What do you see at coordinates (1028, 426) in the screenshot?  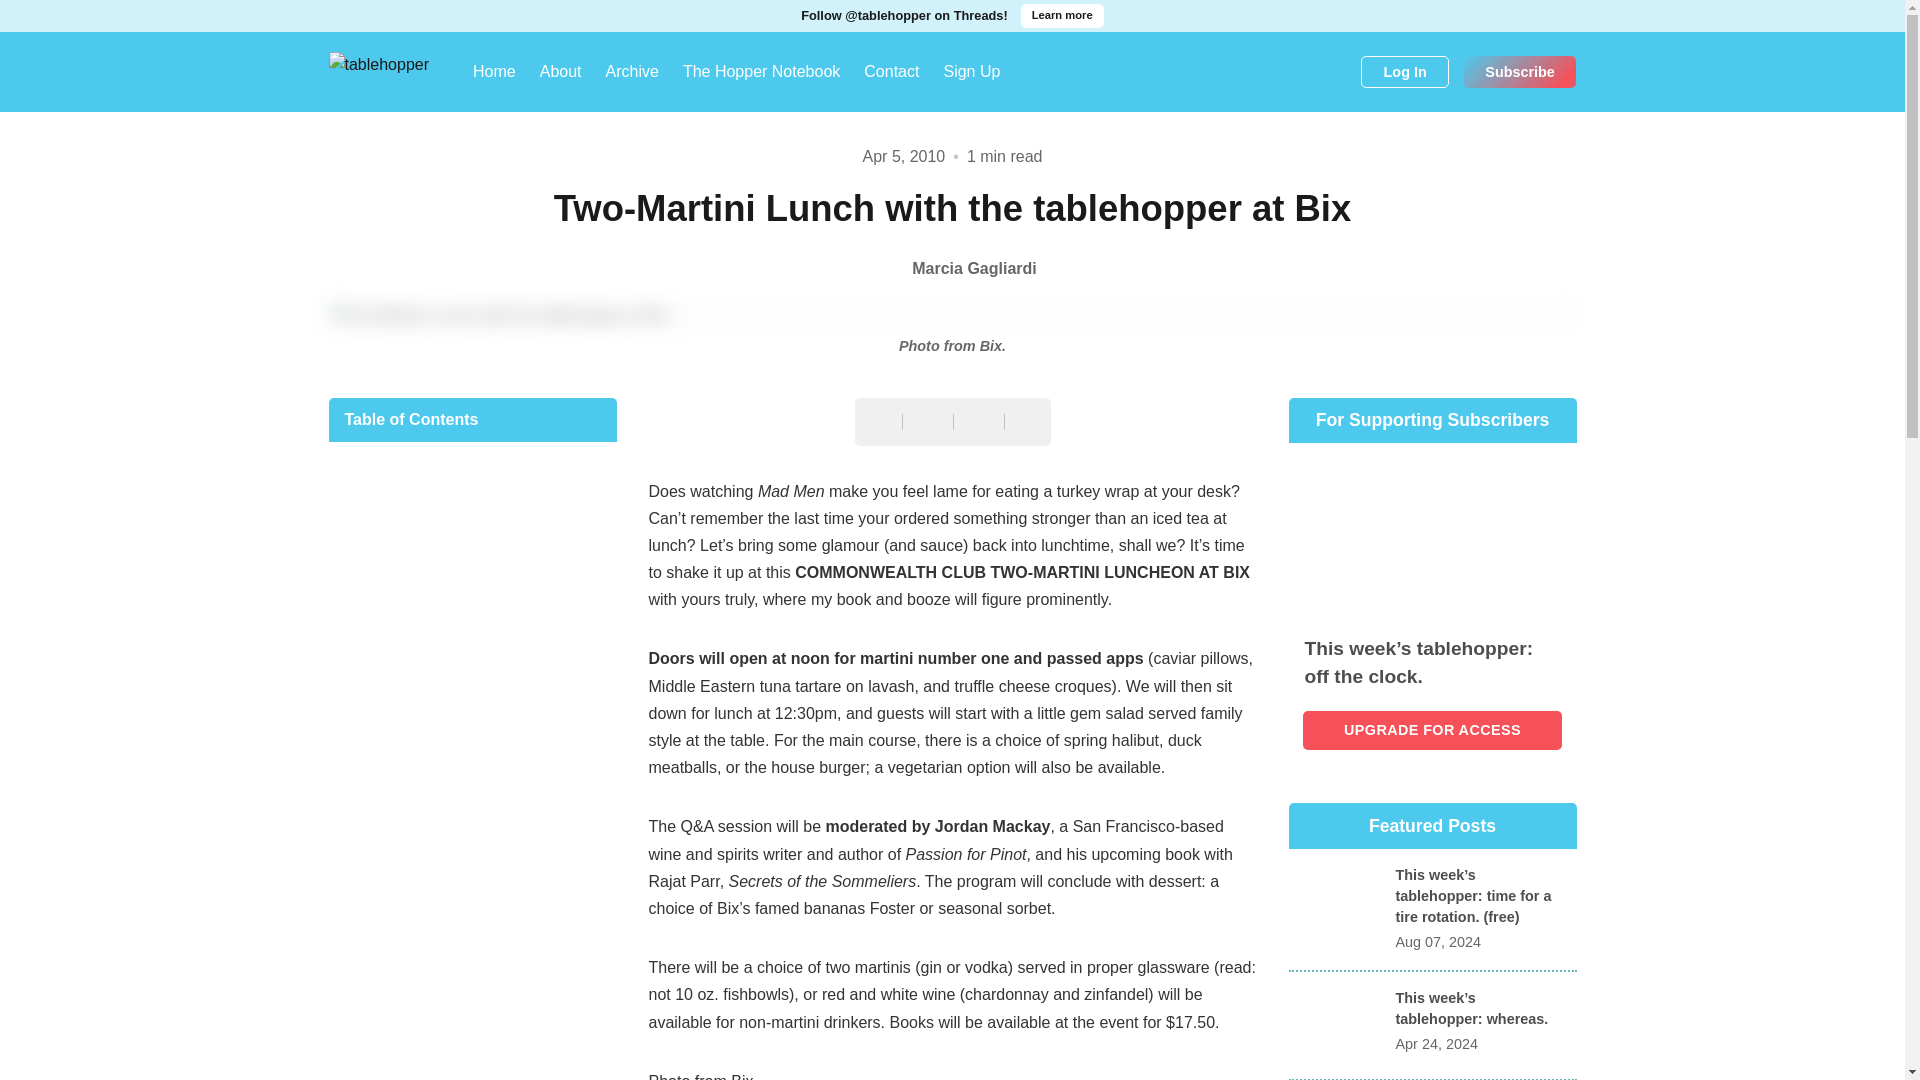 I see `Copy to clipboard` at bounding box center [1028, 426].